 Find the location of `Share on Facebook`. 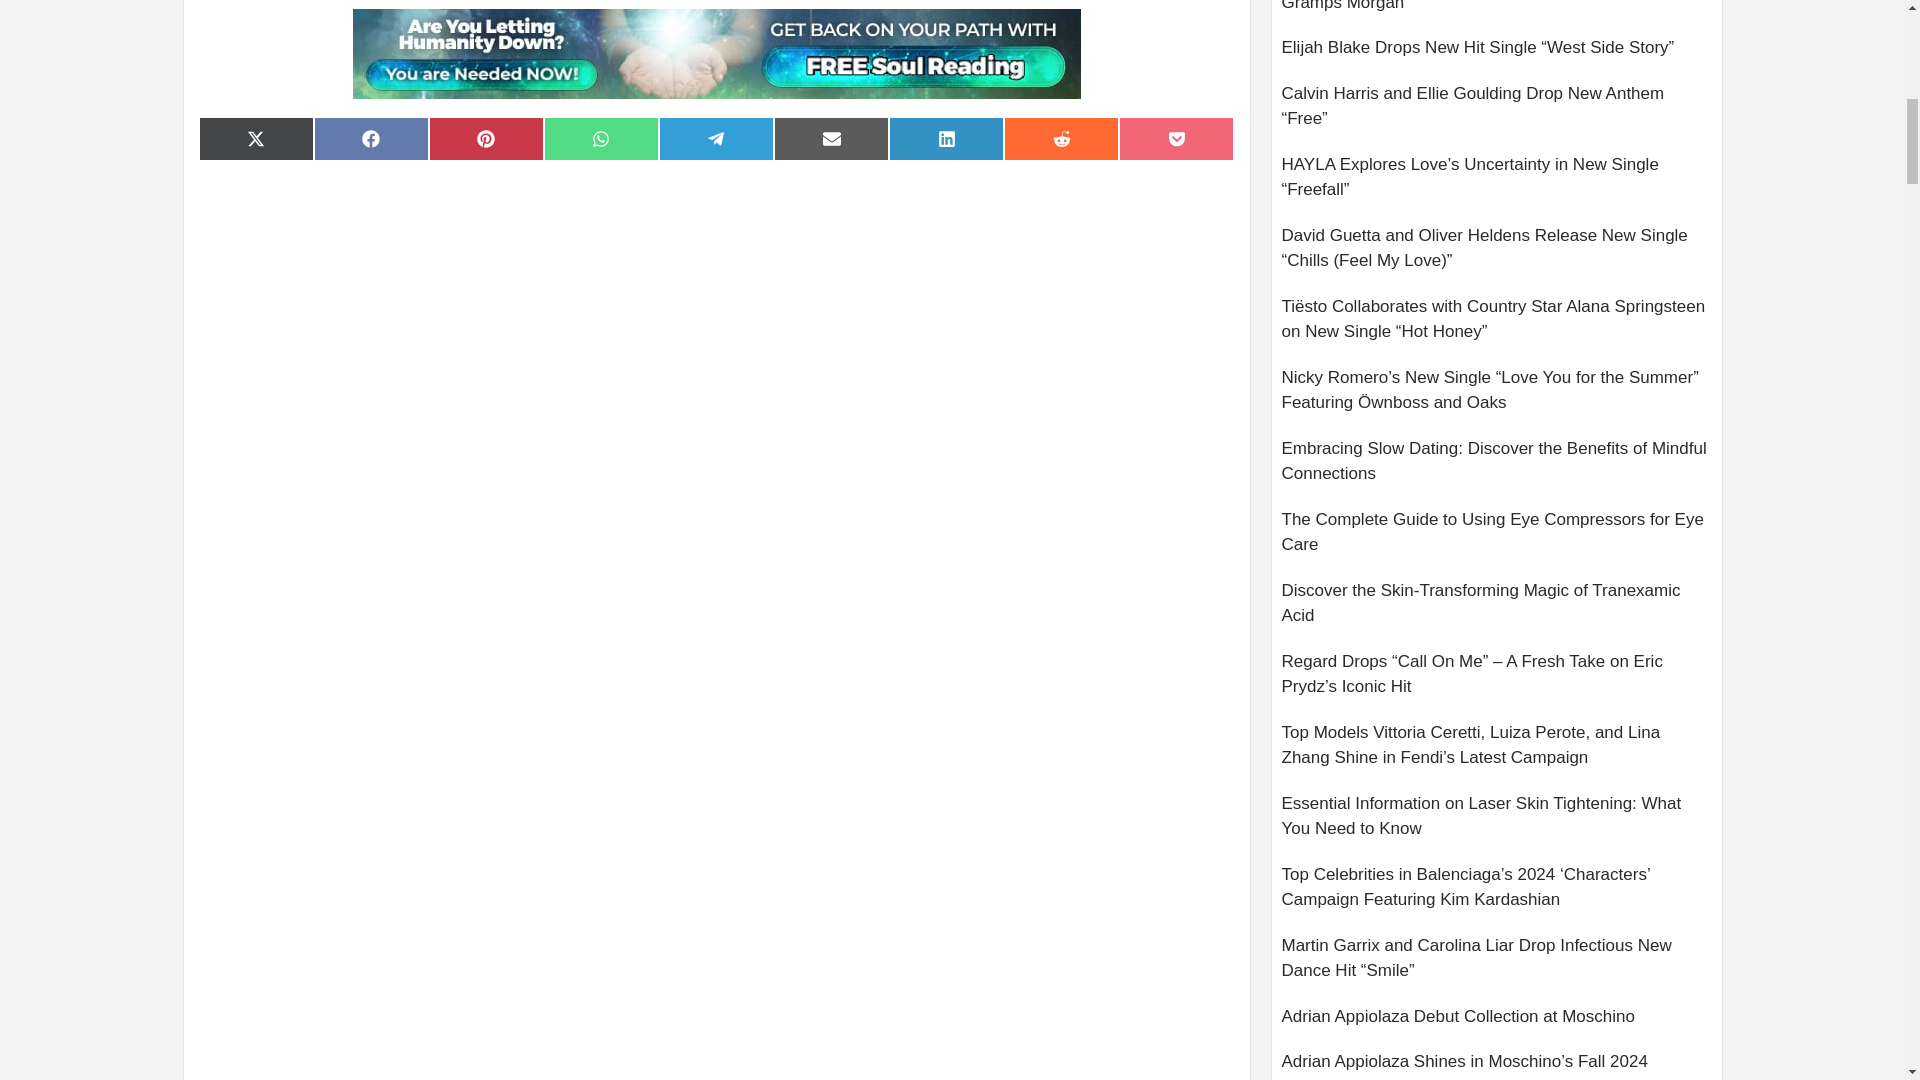

Share on Facebook is located at coordinates (371, 138).